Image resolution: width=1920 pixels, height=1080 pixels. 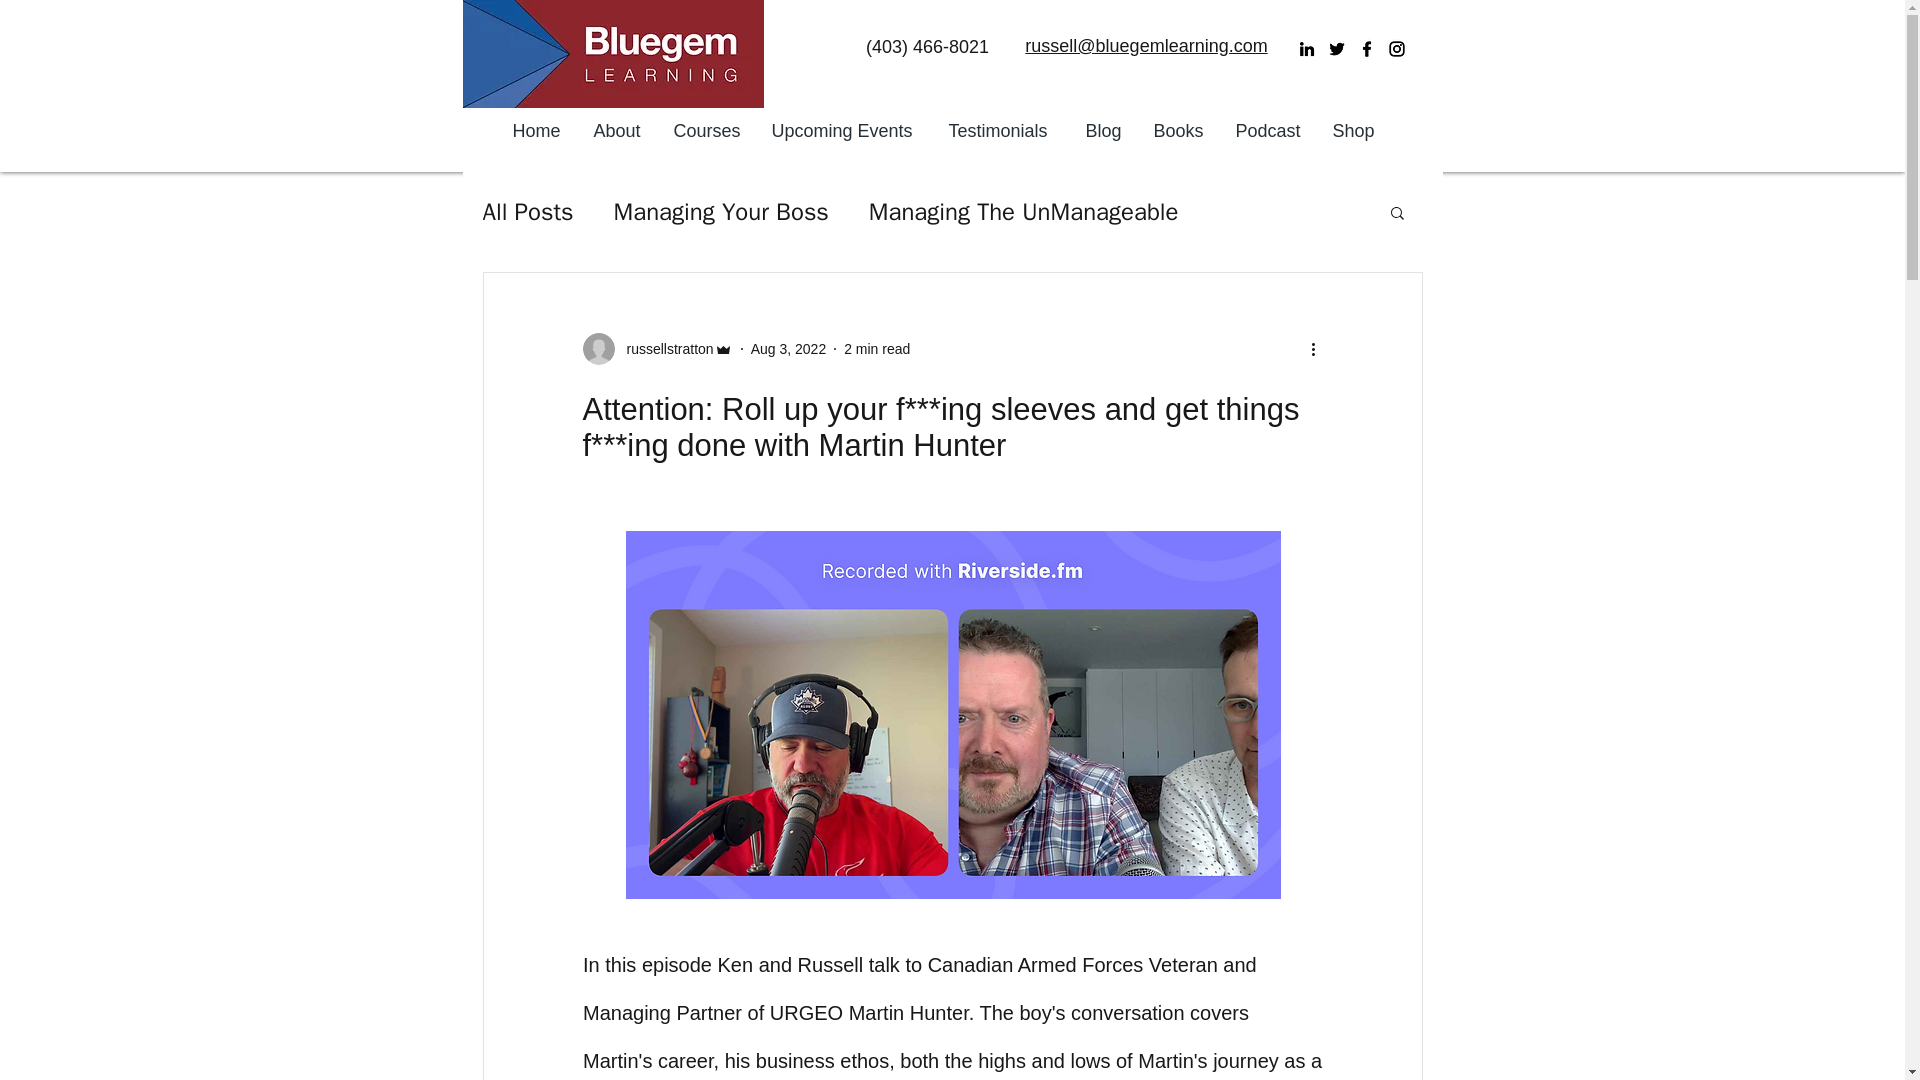 What do you see at coordinates (844, 130) in the screenshot?
I see `Upcoming Events` at bounding box center [844, 130].